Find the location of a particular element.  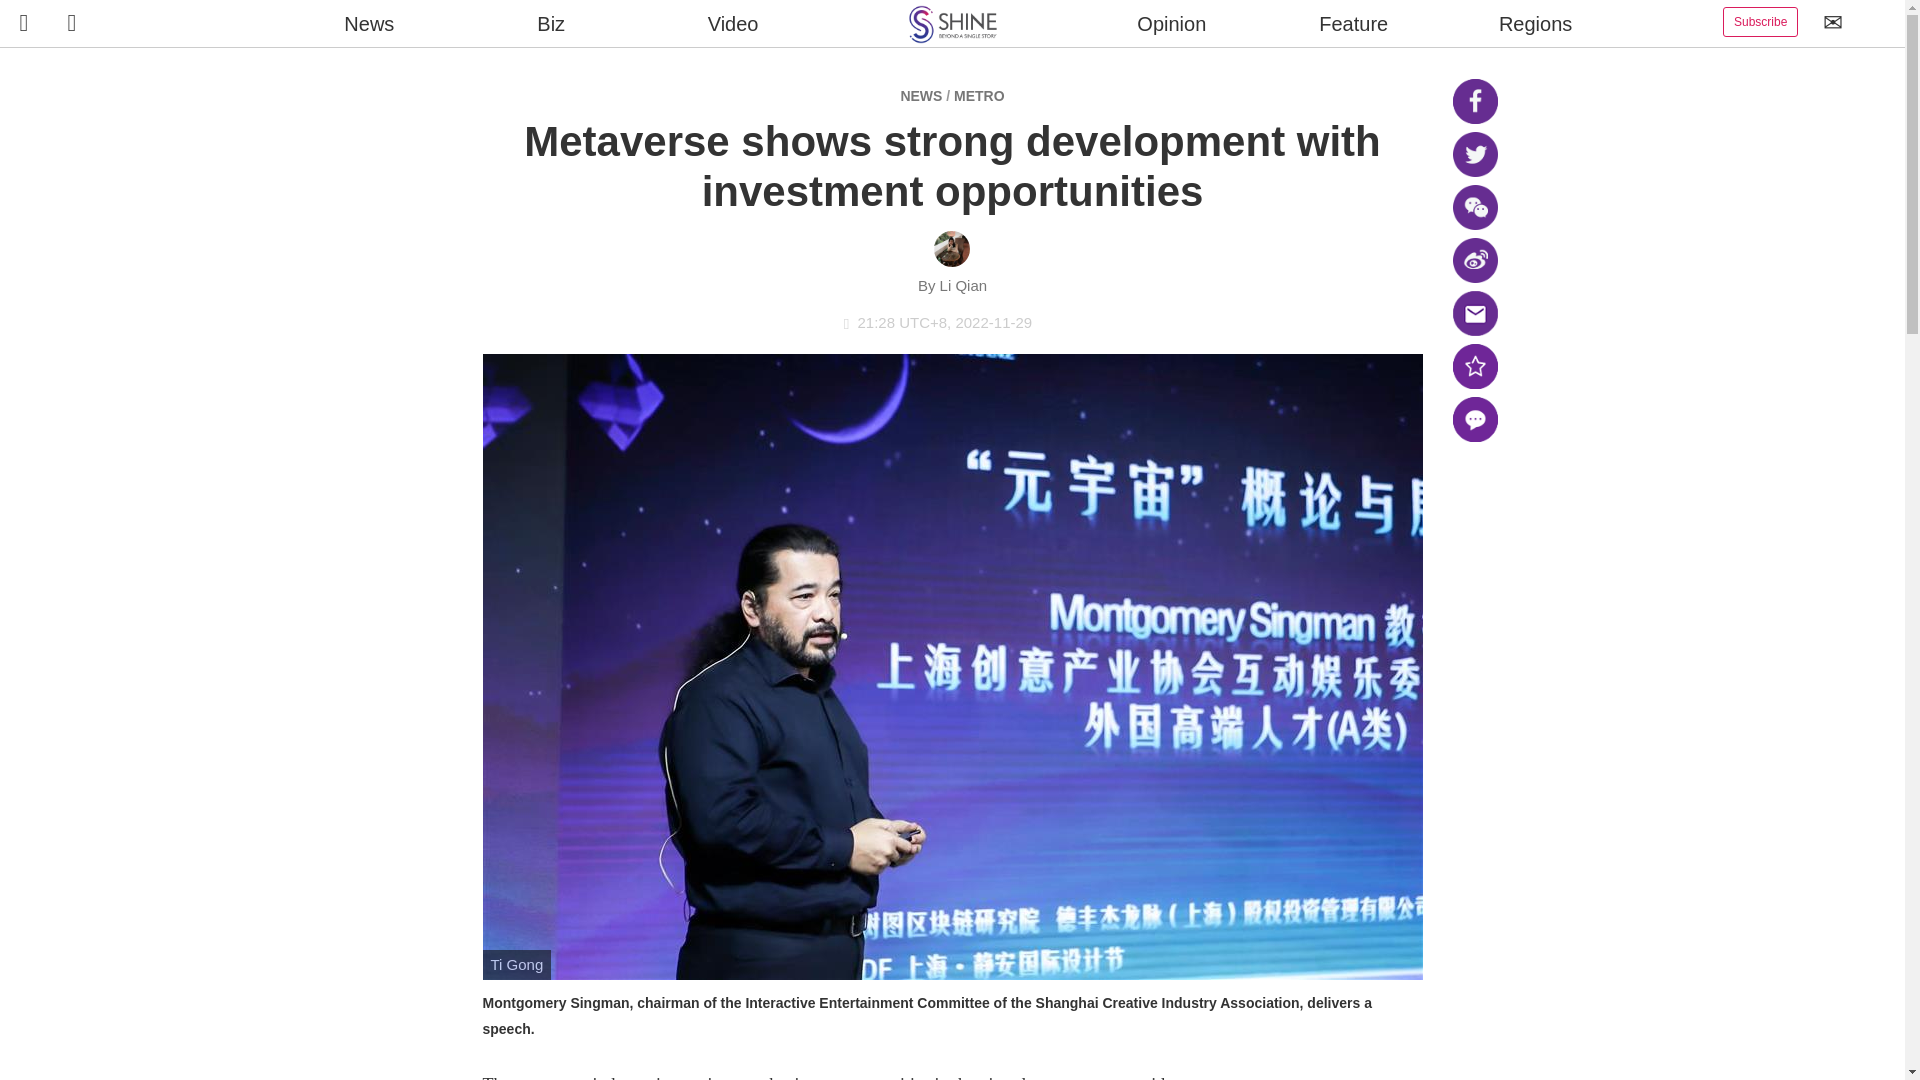

METRO is located at coordinates (979, 95).